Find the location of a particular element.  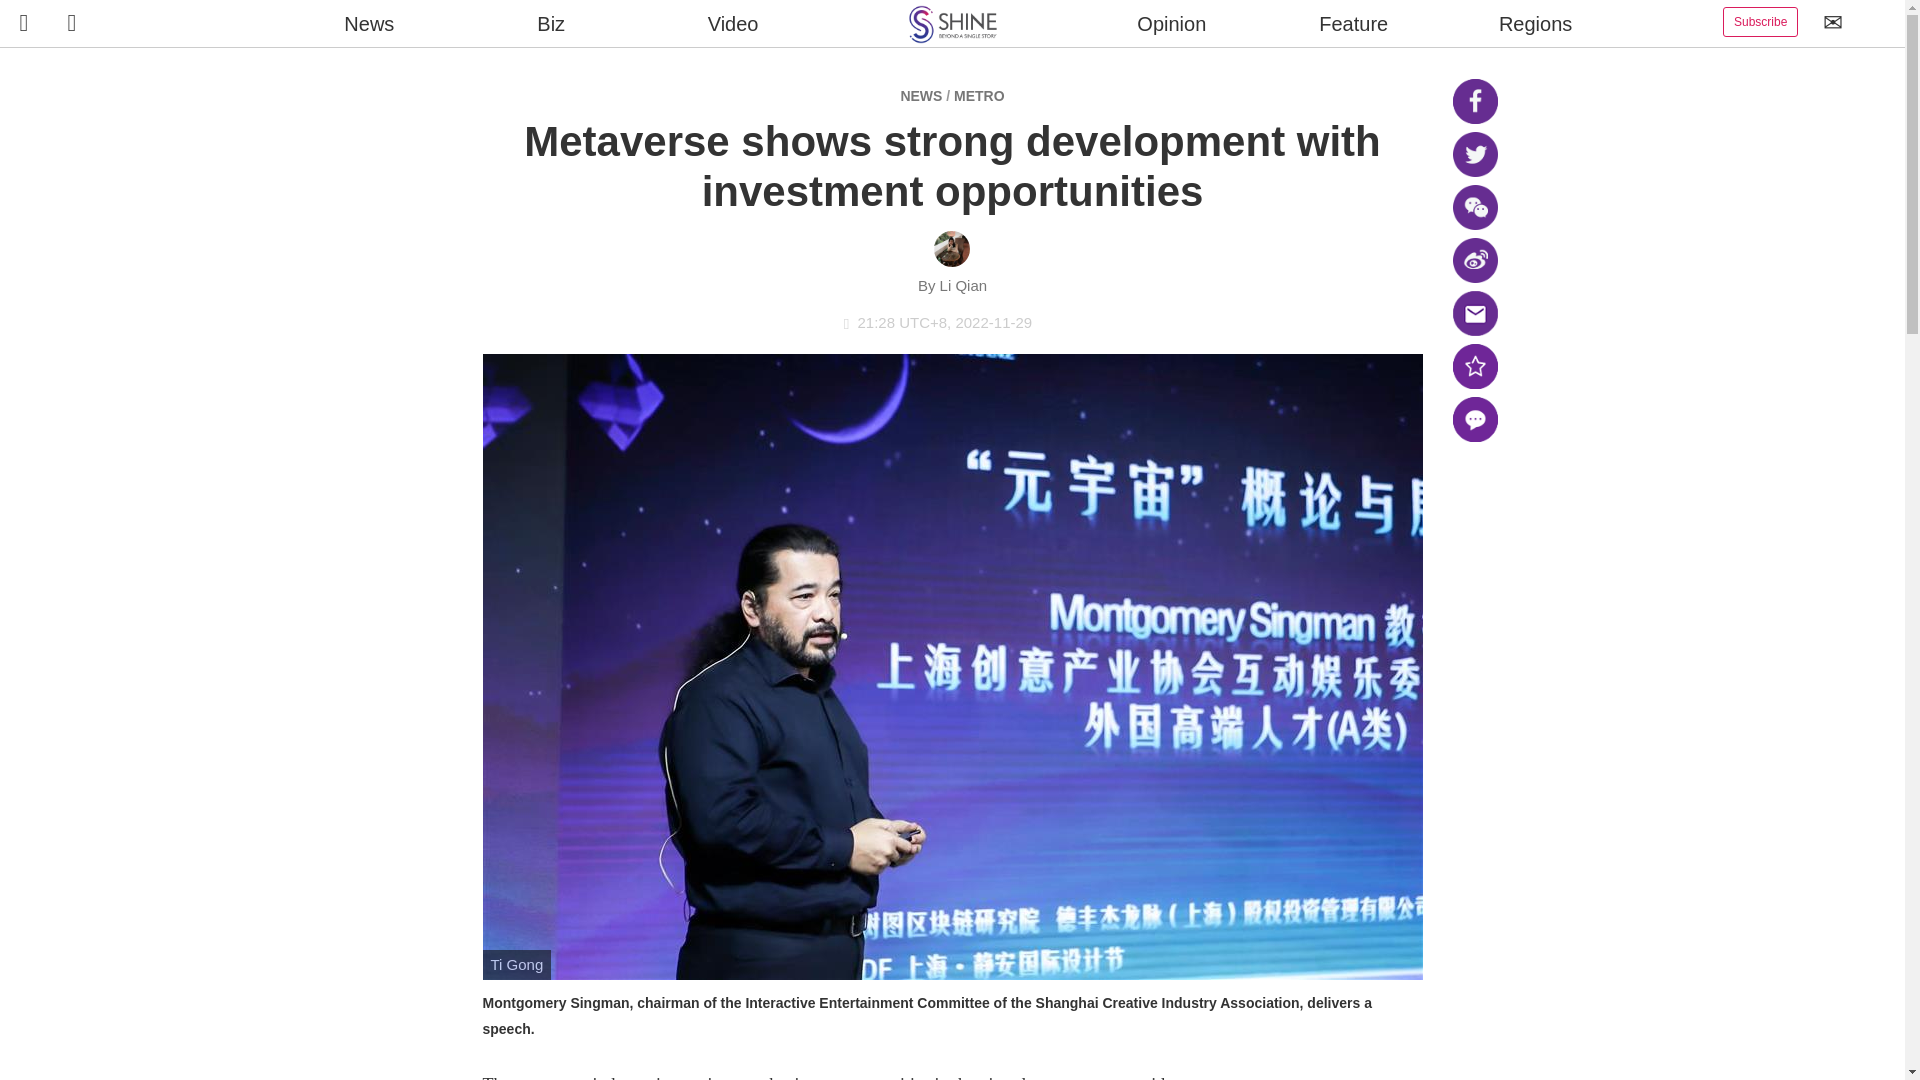

METRO is located at coordinates (979, 95).